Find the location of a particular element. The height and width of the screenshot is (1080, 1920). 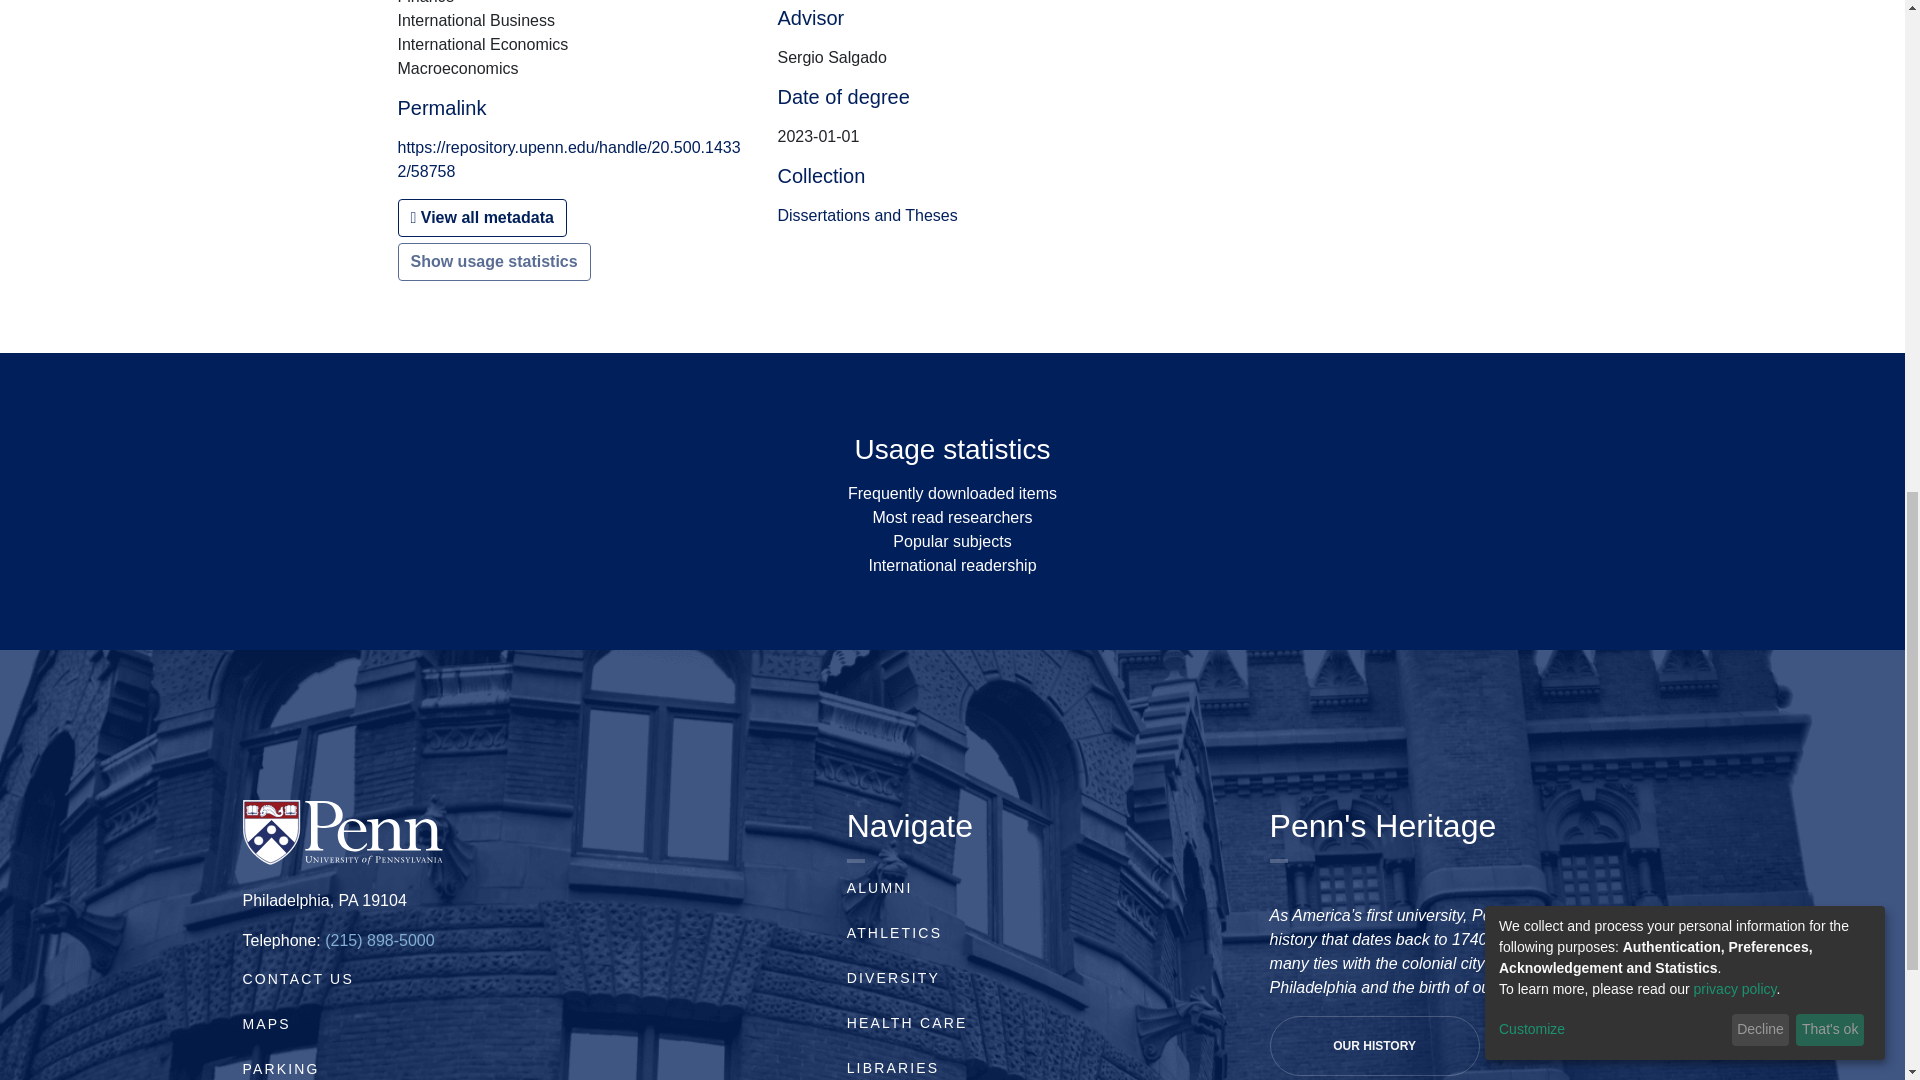

Dissertations and Theses is located at coordinates (866, 215).